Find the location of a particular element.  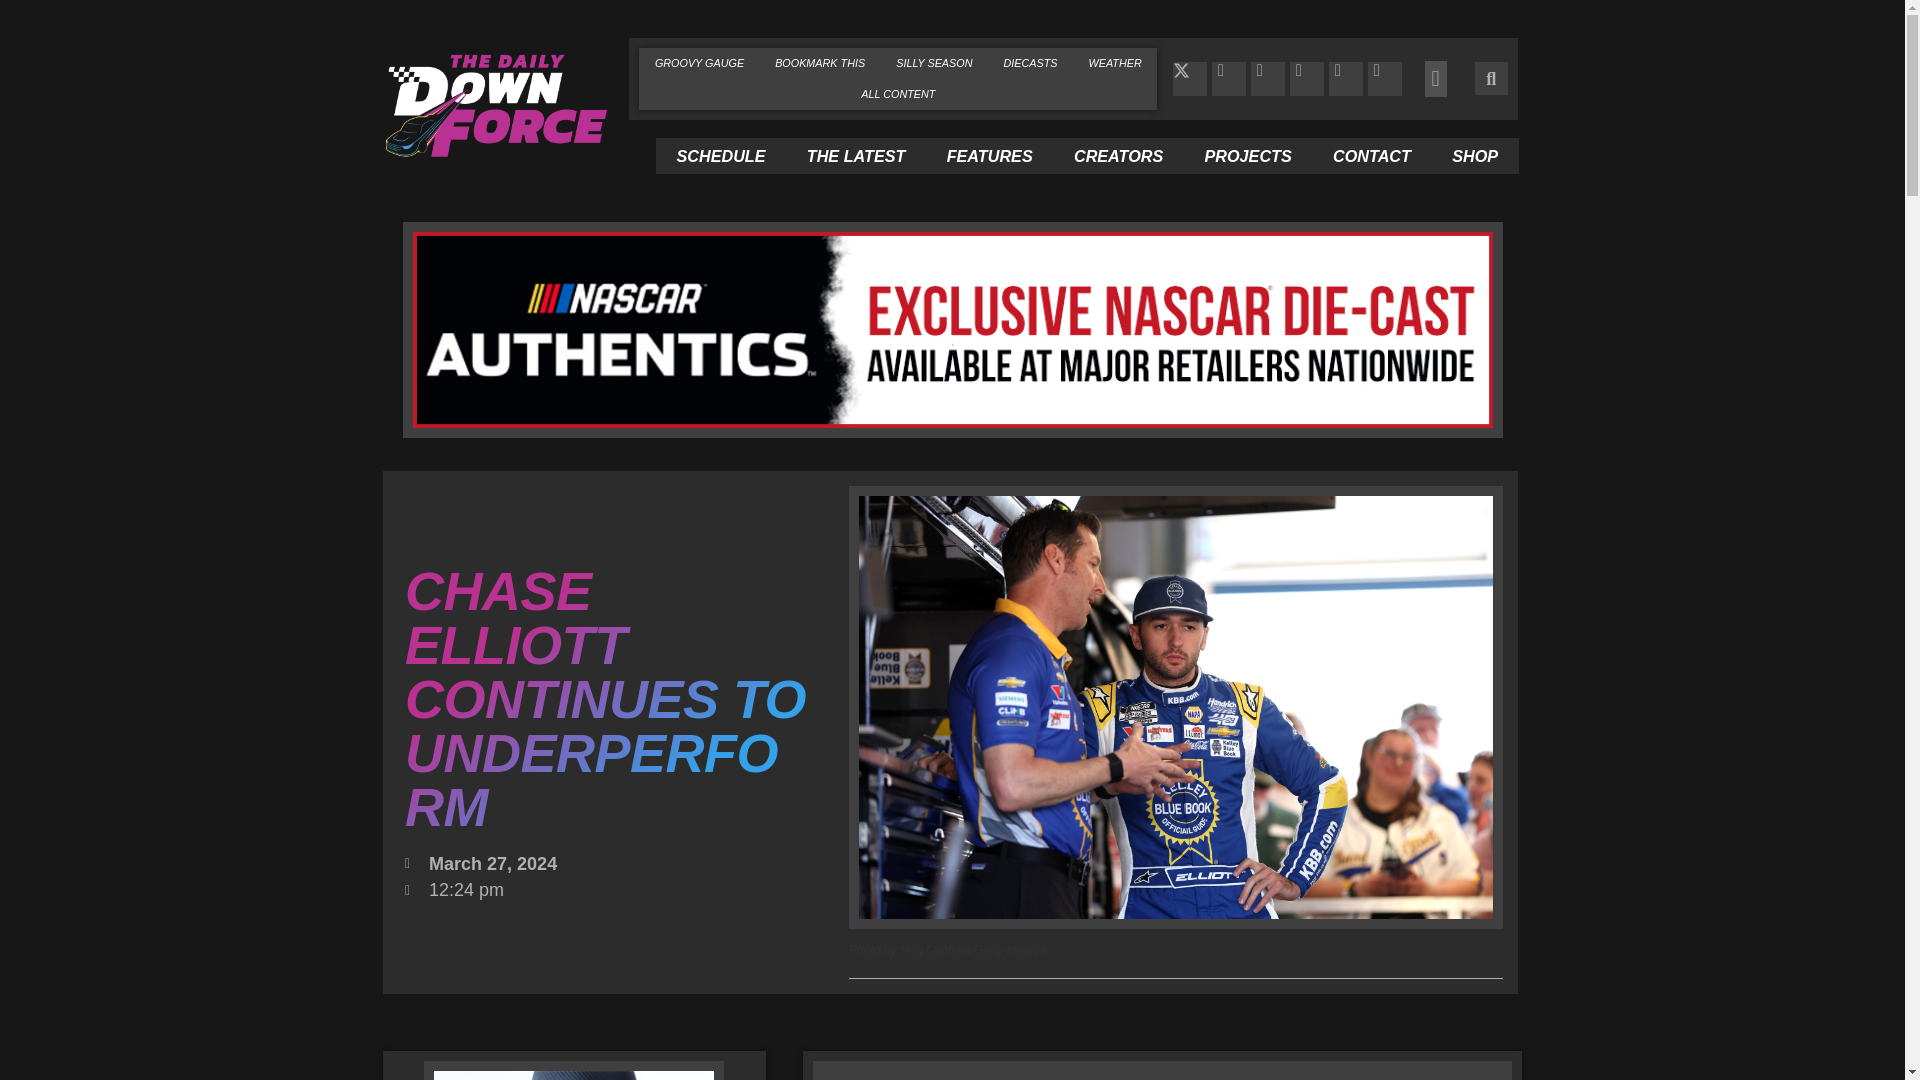

BOOKMARK THIS is located at coordinates (820, 62).